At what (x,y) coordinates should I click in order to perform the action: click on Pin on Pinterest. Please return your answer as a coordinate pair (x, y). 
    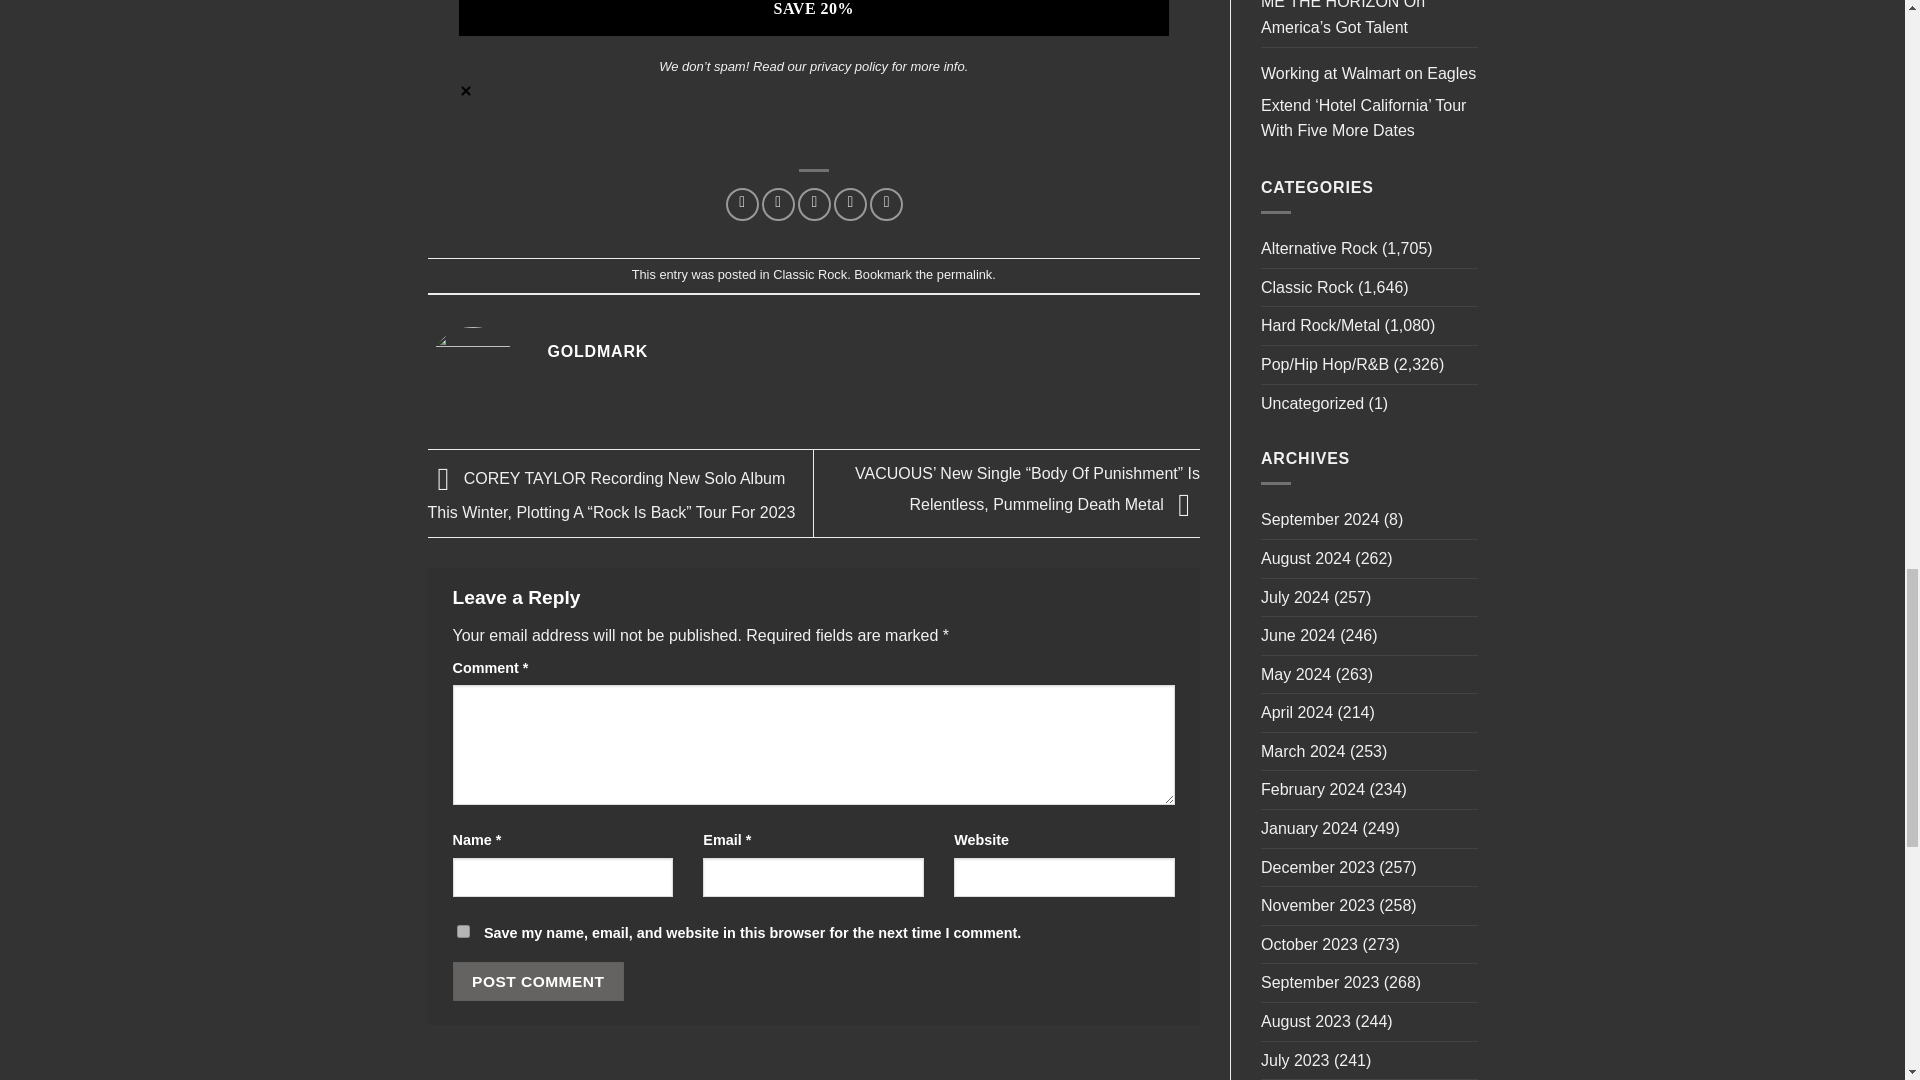
    Looking at the image, I should click on (850, 204).